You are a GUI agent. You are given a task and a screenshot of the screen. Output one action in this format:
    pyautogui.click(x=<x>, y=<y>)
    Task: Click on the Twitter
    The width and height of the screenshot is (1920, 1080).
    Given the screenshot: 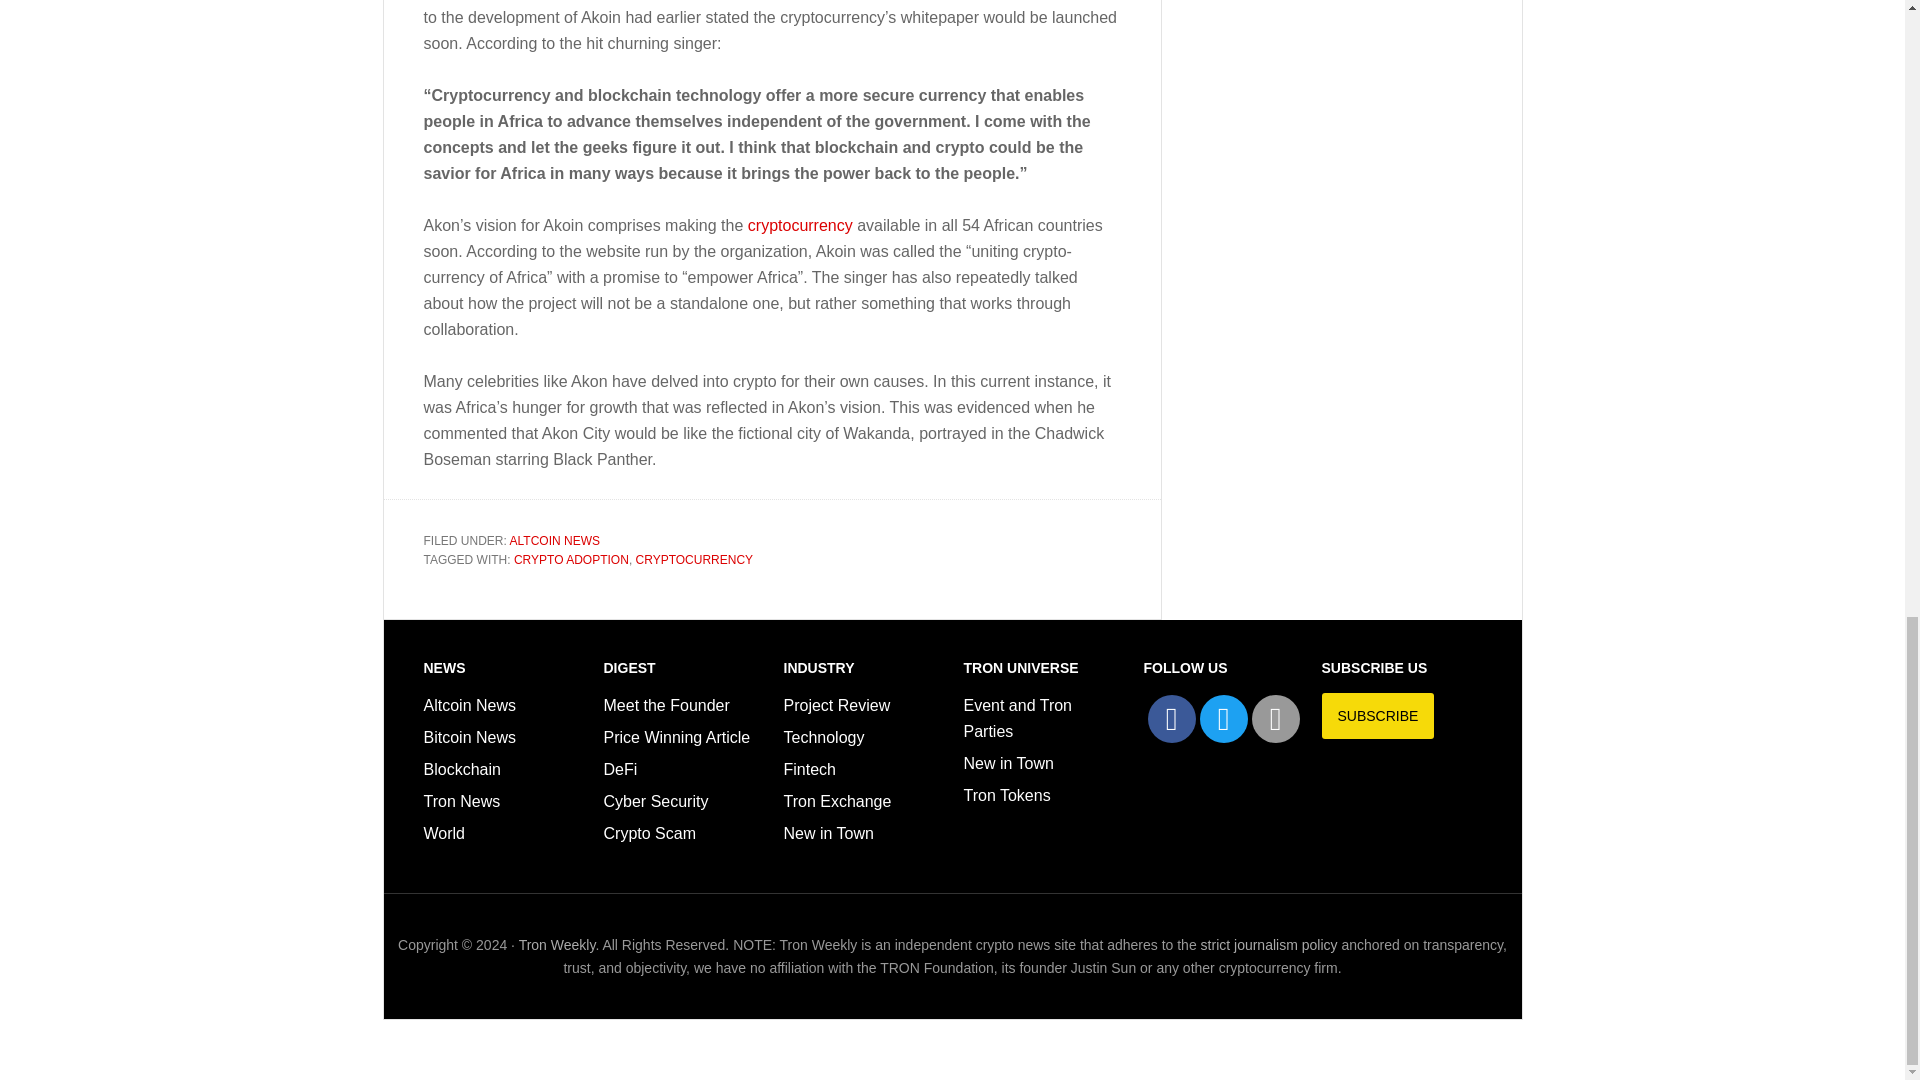 What is the action you would take?
    pyautogui.click(x=1224, y=719)
    